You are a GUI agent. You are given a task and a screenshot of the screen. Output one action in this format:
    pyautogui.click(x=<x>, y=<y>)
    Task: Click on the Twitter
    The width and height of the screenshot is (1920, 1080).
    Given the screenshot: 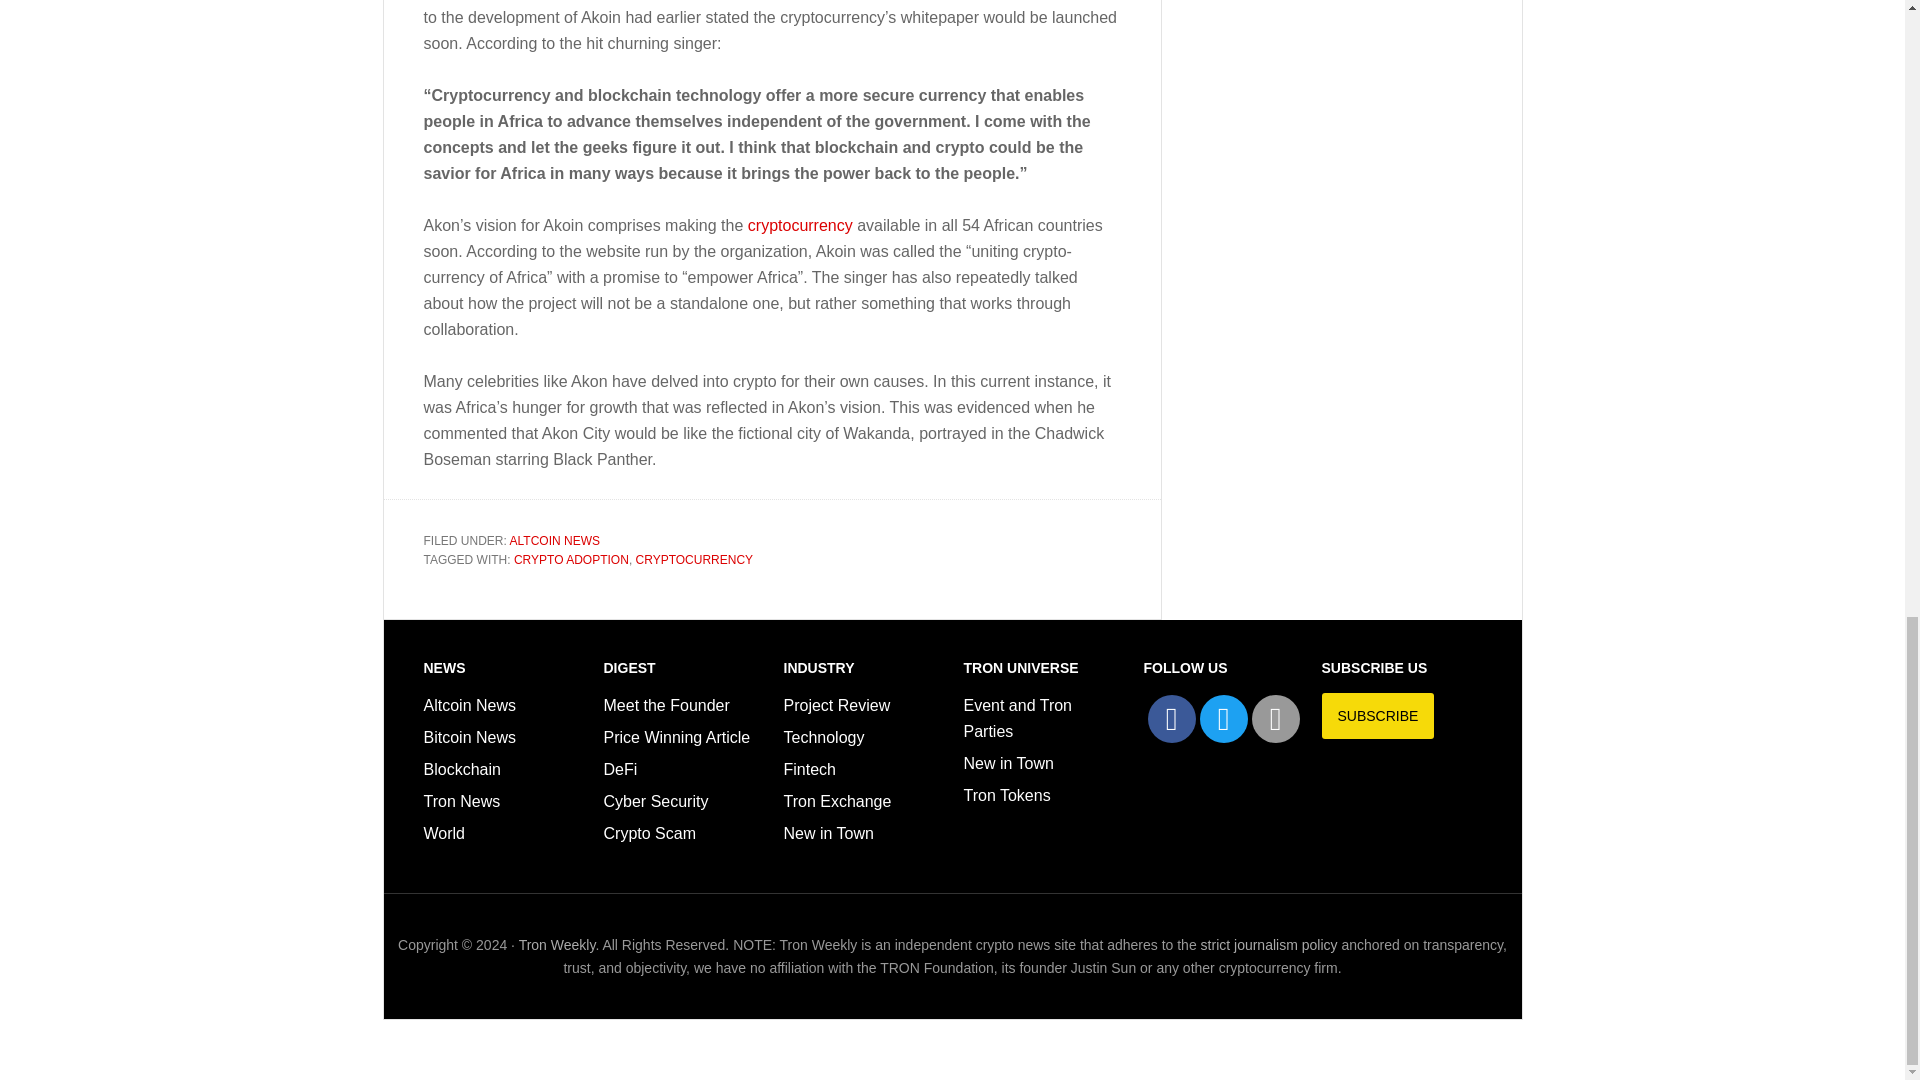 What is the action you would take?
    pyautogui.click(x=1224, y=719)
    